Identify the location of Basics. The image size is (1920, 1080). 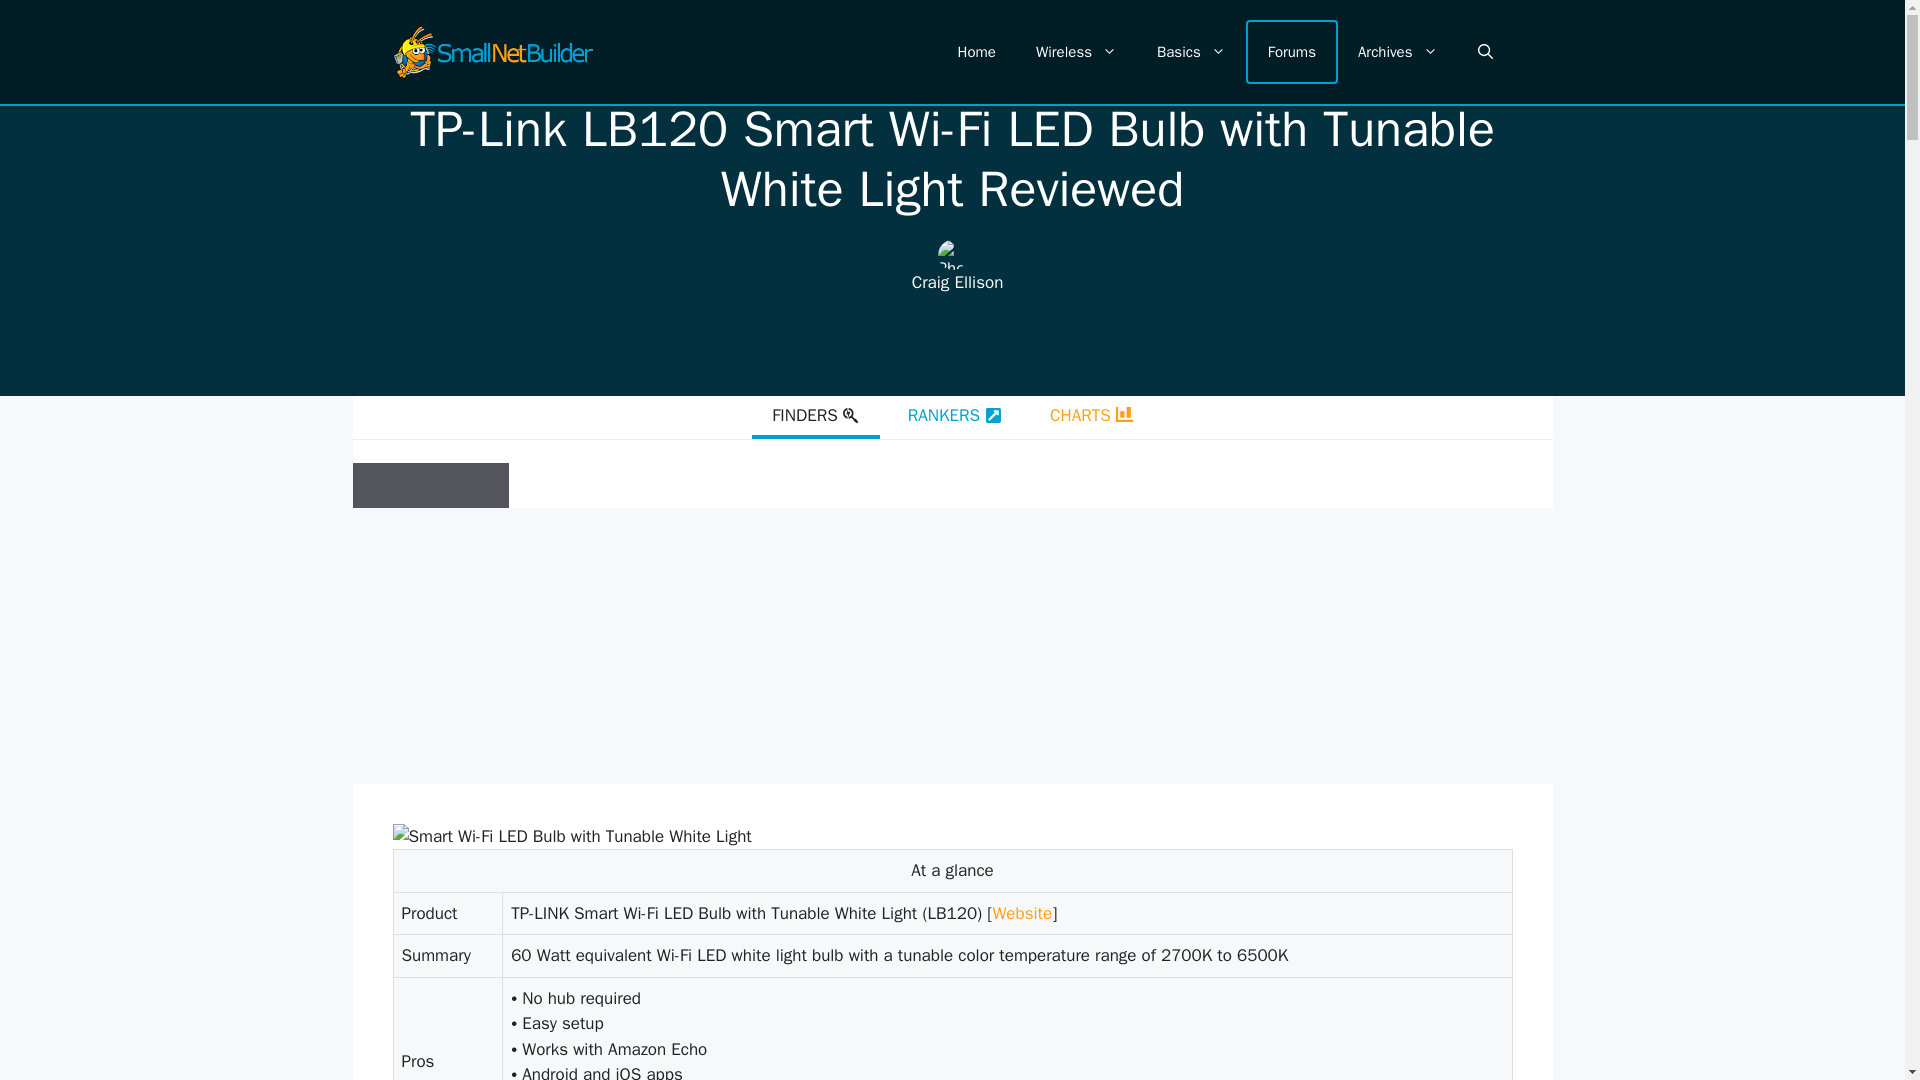
(1191, 52).